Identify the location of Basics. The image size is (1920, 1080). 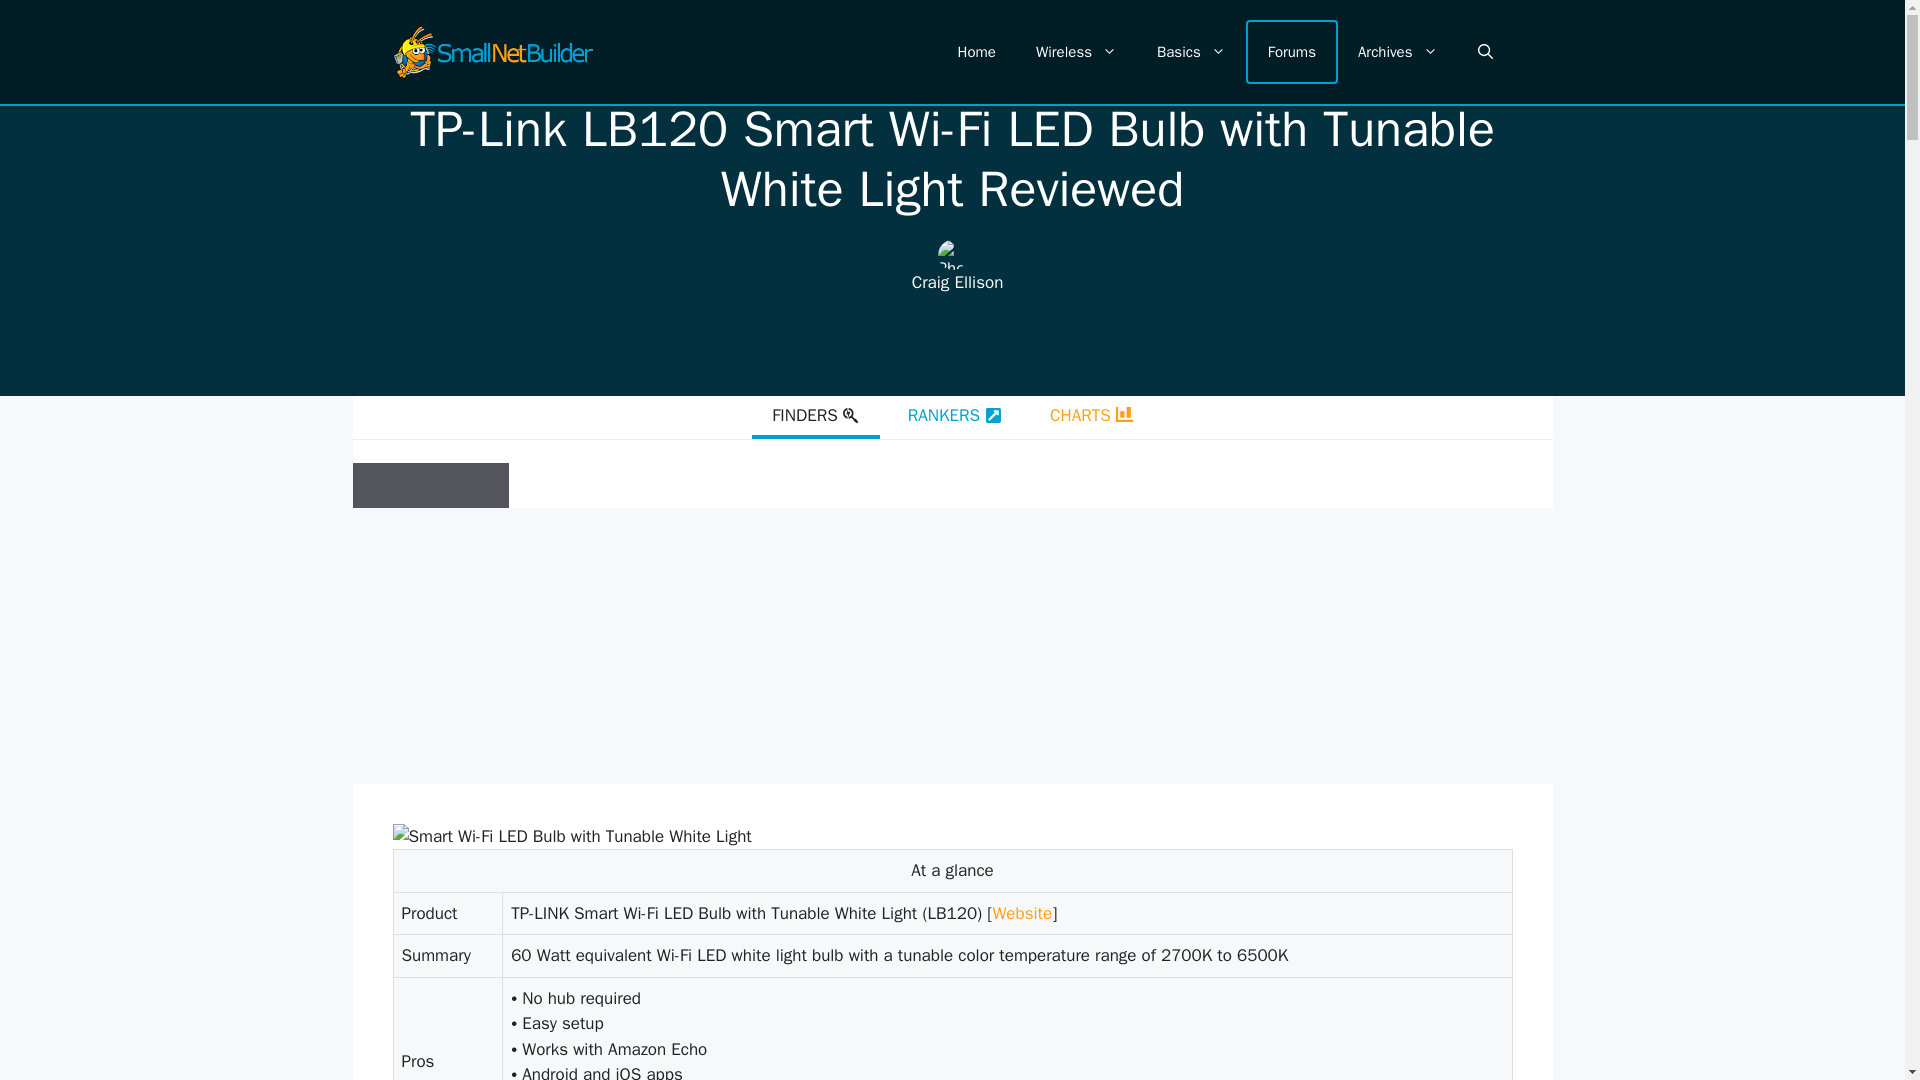
(1191, 52).